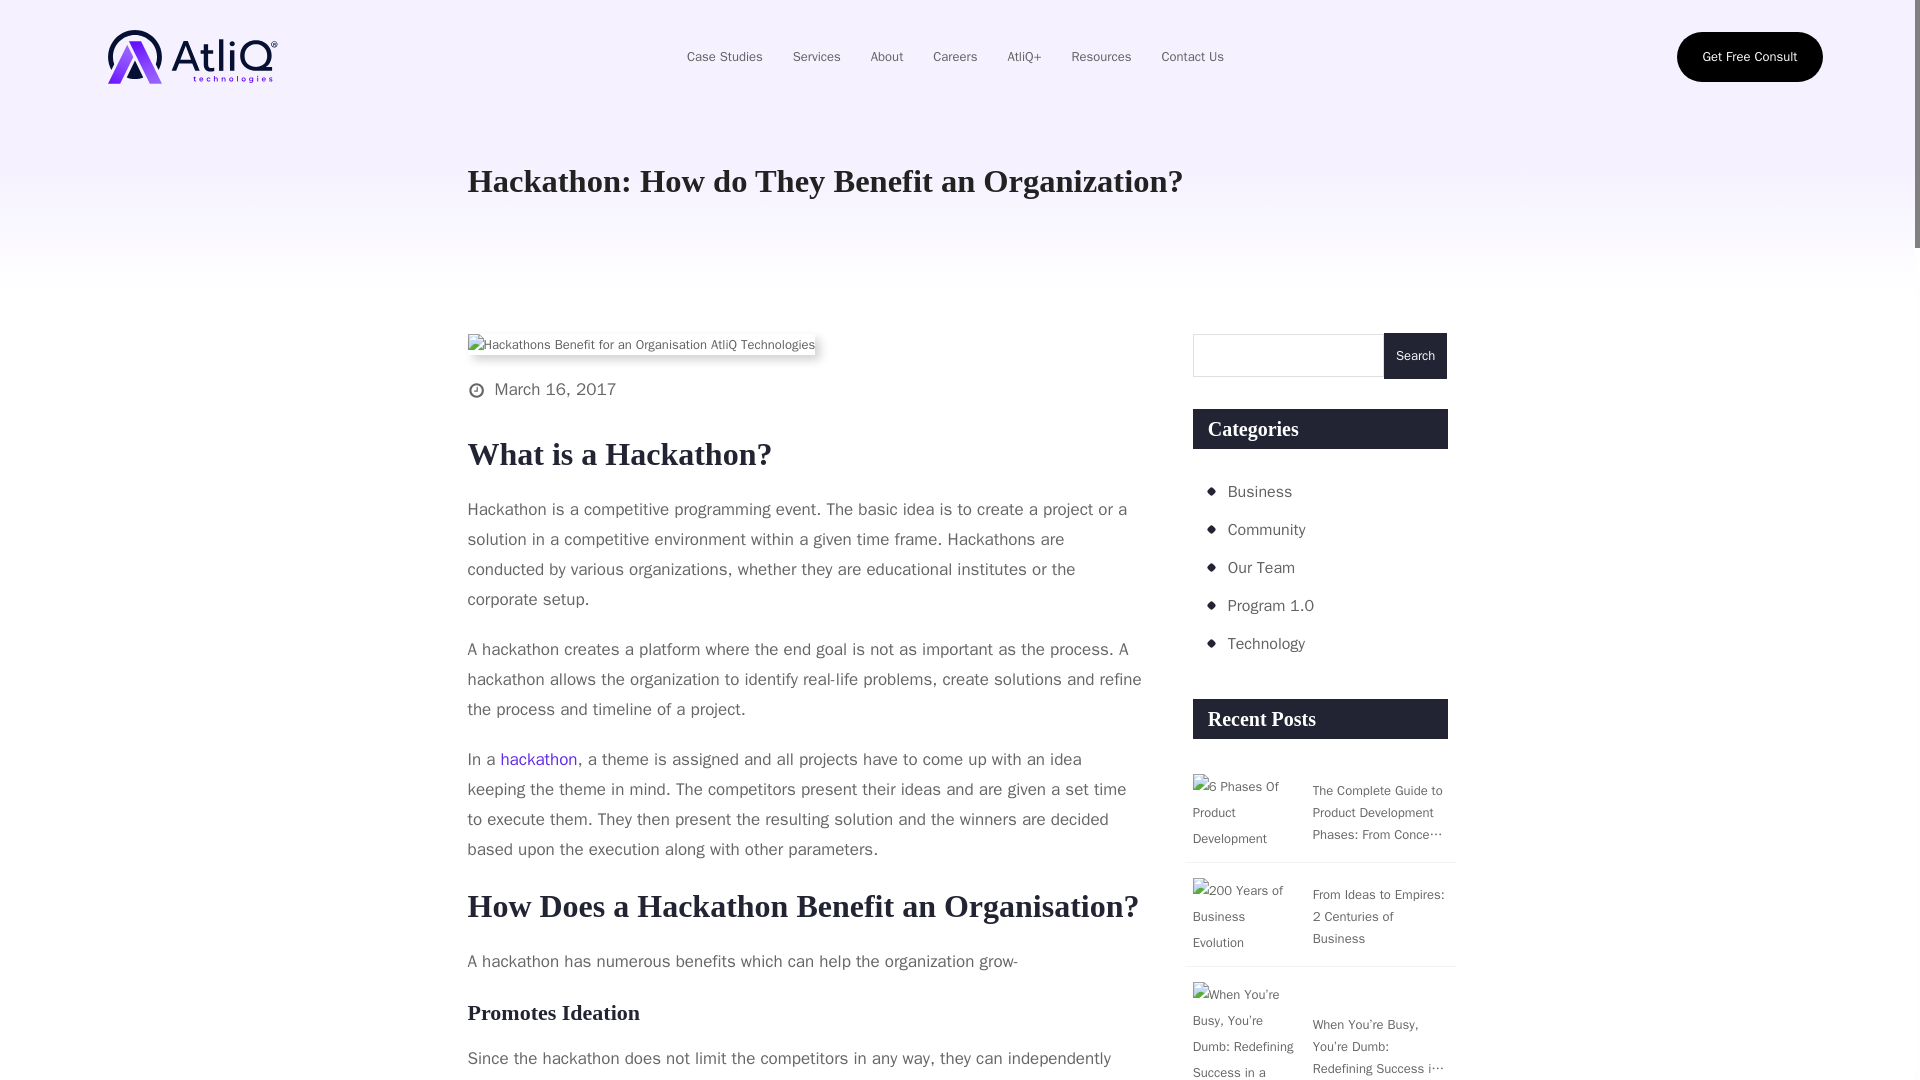 The width and height of the screenshot is (1920, 1080). I want to click on Careers, so click(954, 57).